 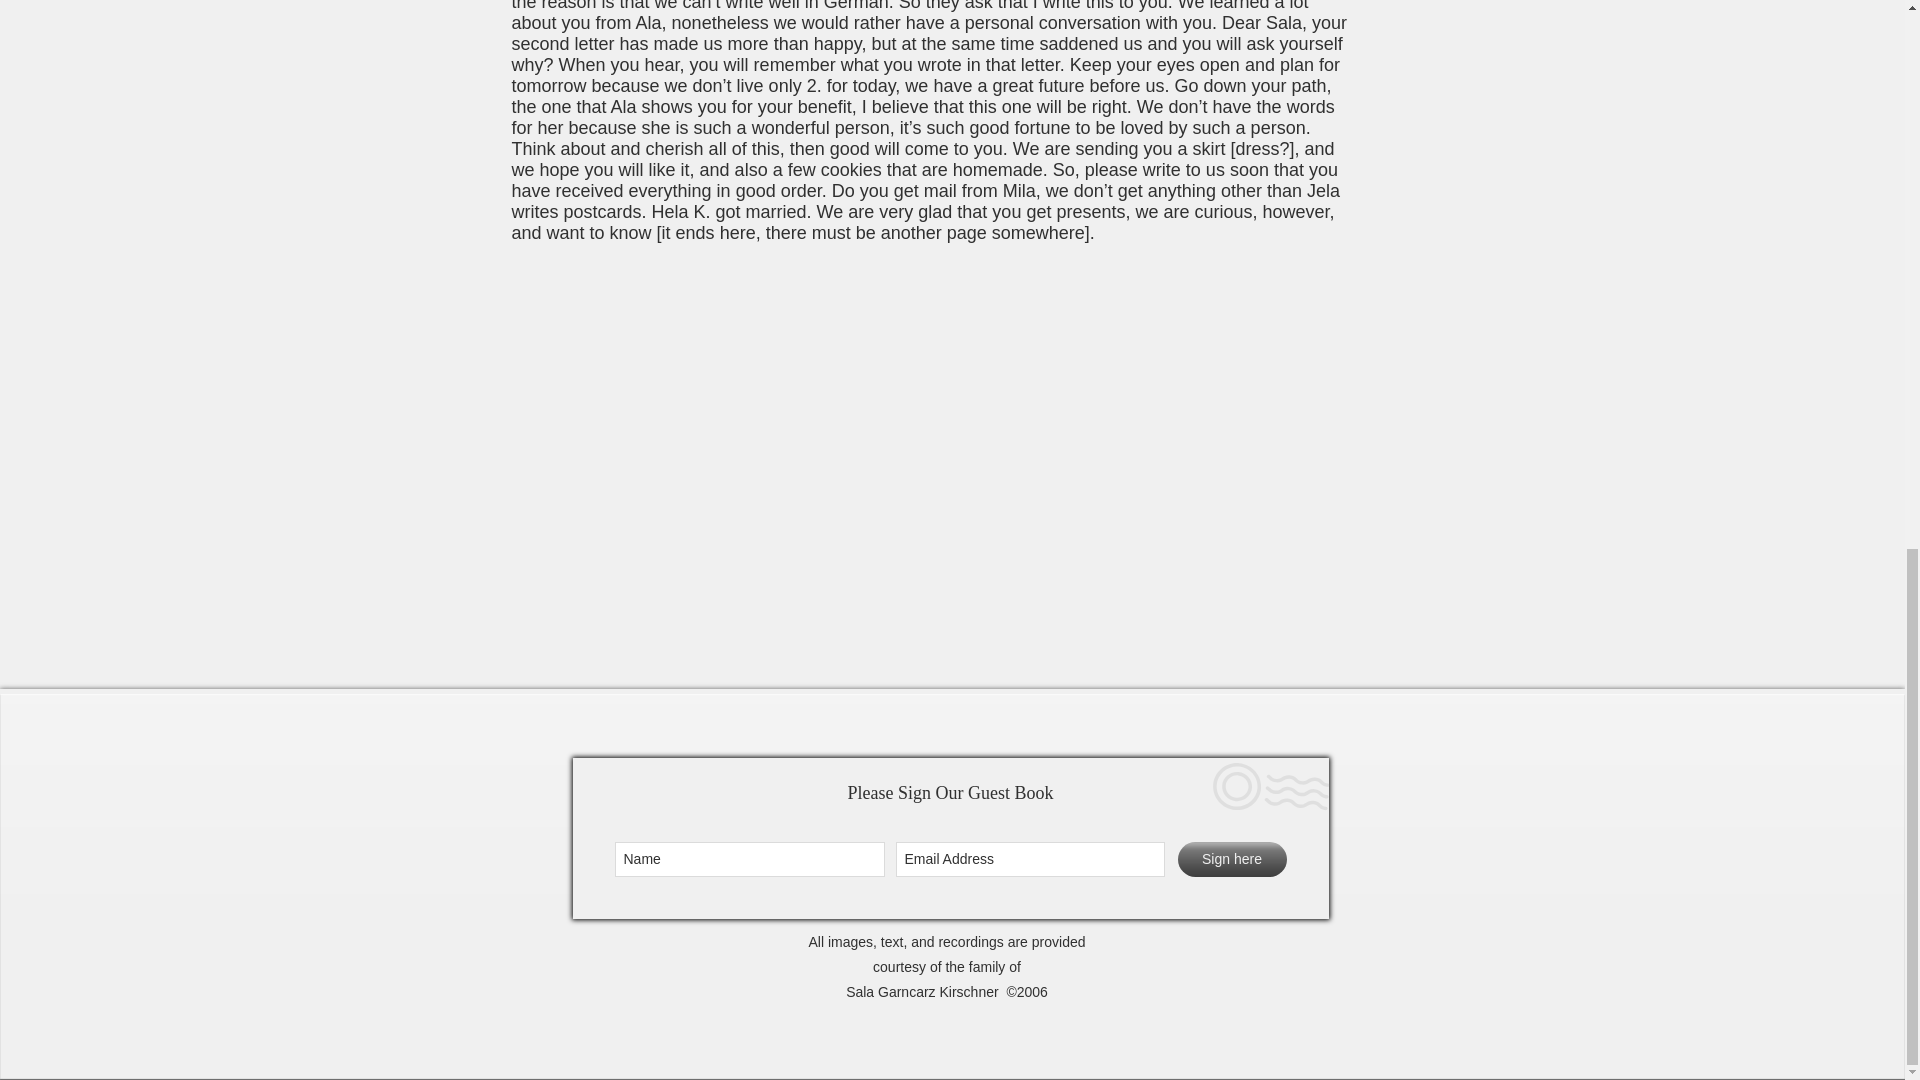 What do you see at coordinates (1232, 859) in the screenshot?
I see `Sign here` at bounding box center [1232, 859].